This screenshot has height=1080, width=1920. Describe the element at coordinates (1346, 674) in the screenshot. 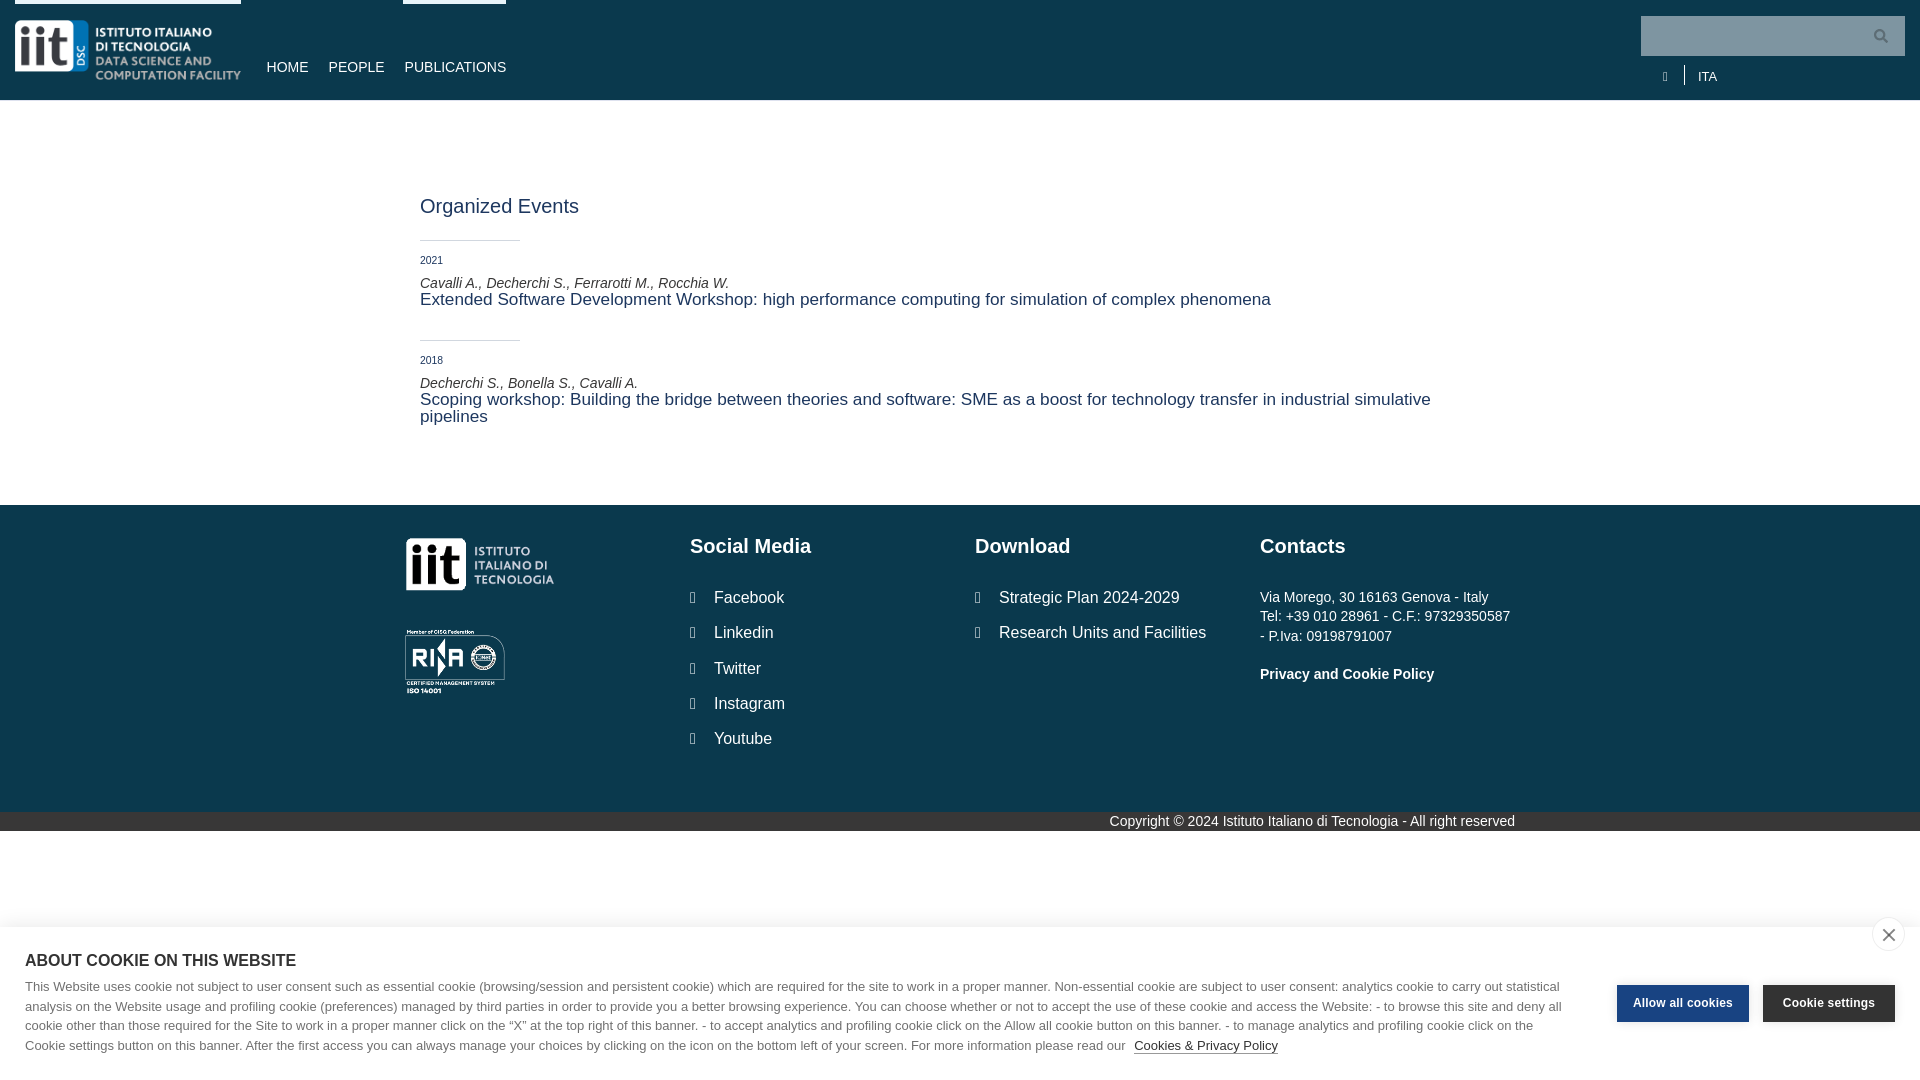

I see `Privacy and Cookie Policy` at that location.